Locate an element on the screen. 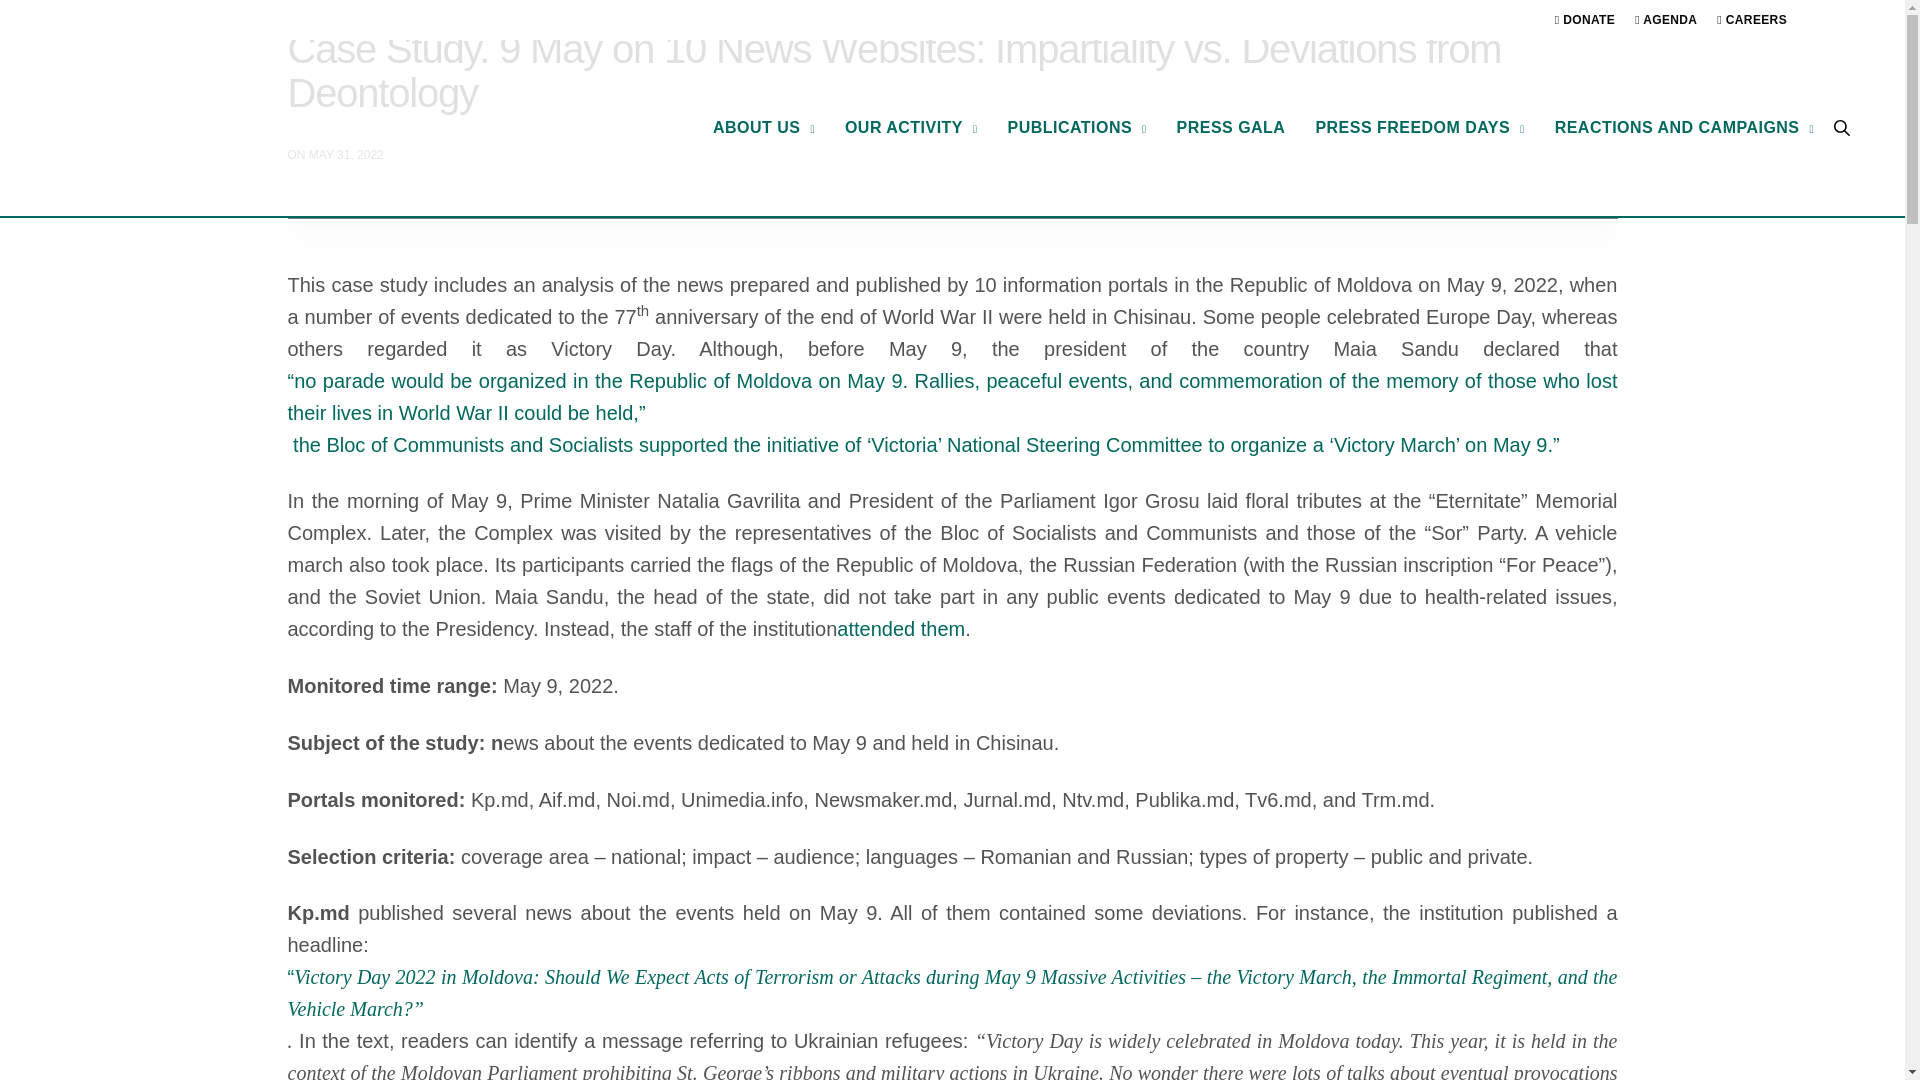 This screenshot has width=1920, height=1080. PRESS GALA is located at coordinates (1231, 128).